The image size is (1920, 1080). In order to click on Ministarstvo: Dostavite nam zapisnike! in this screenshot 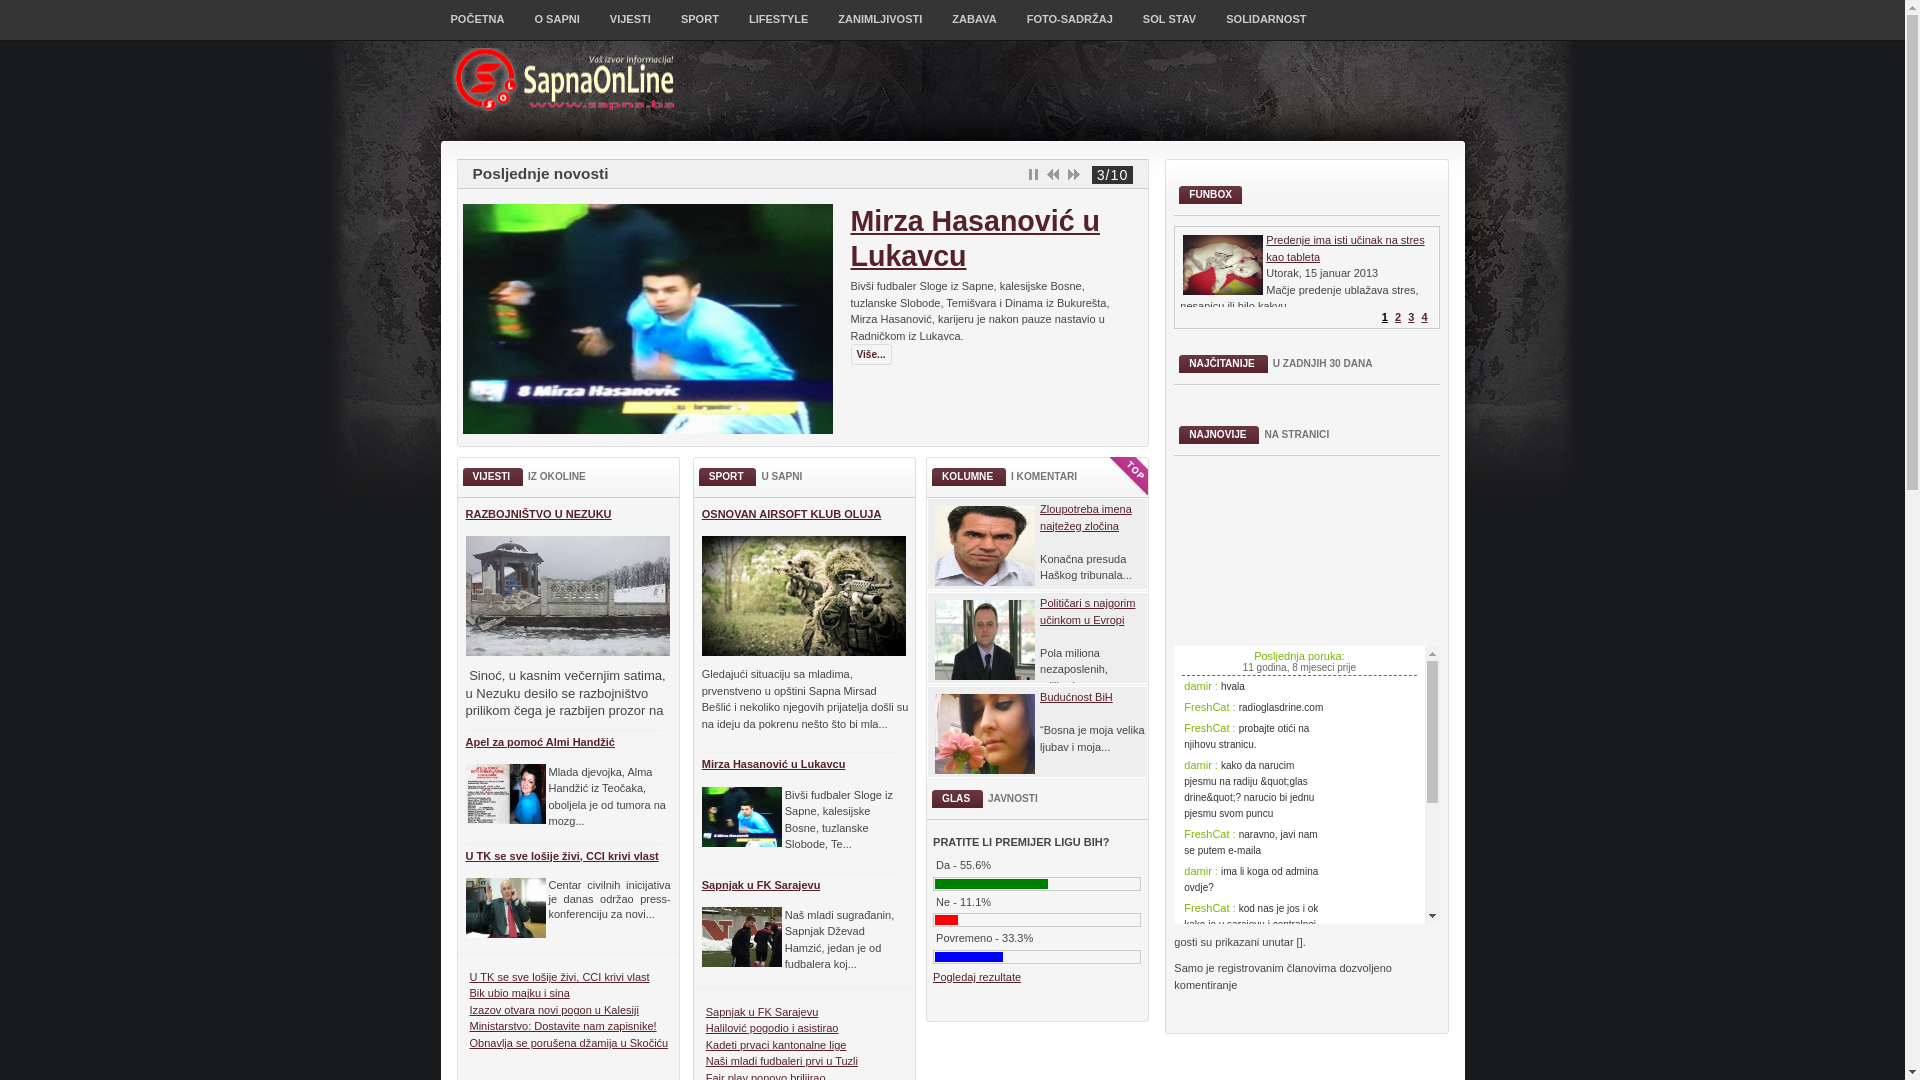, I will do `click(564, 1026)`.